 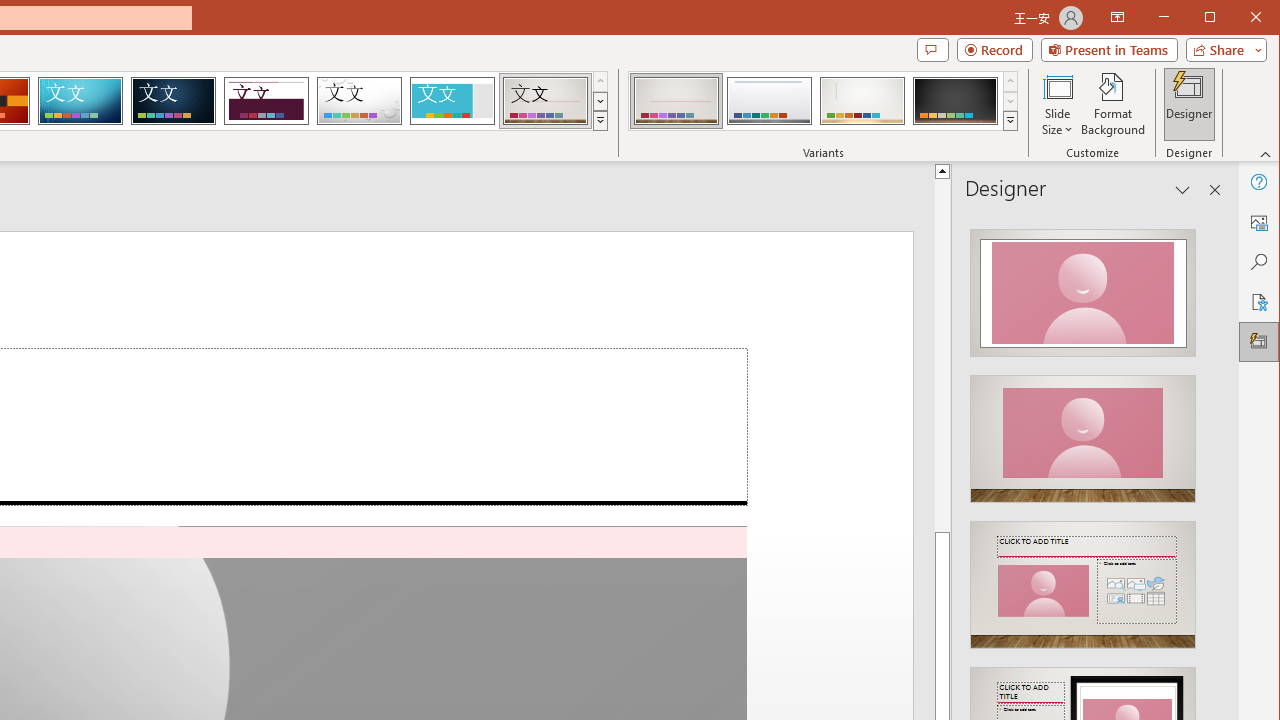 What do you see at coordinates (824, 101) in the screenshot?
I see `AutomationID: ThemeVariantsGallery` at bounding box center [824, 101].